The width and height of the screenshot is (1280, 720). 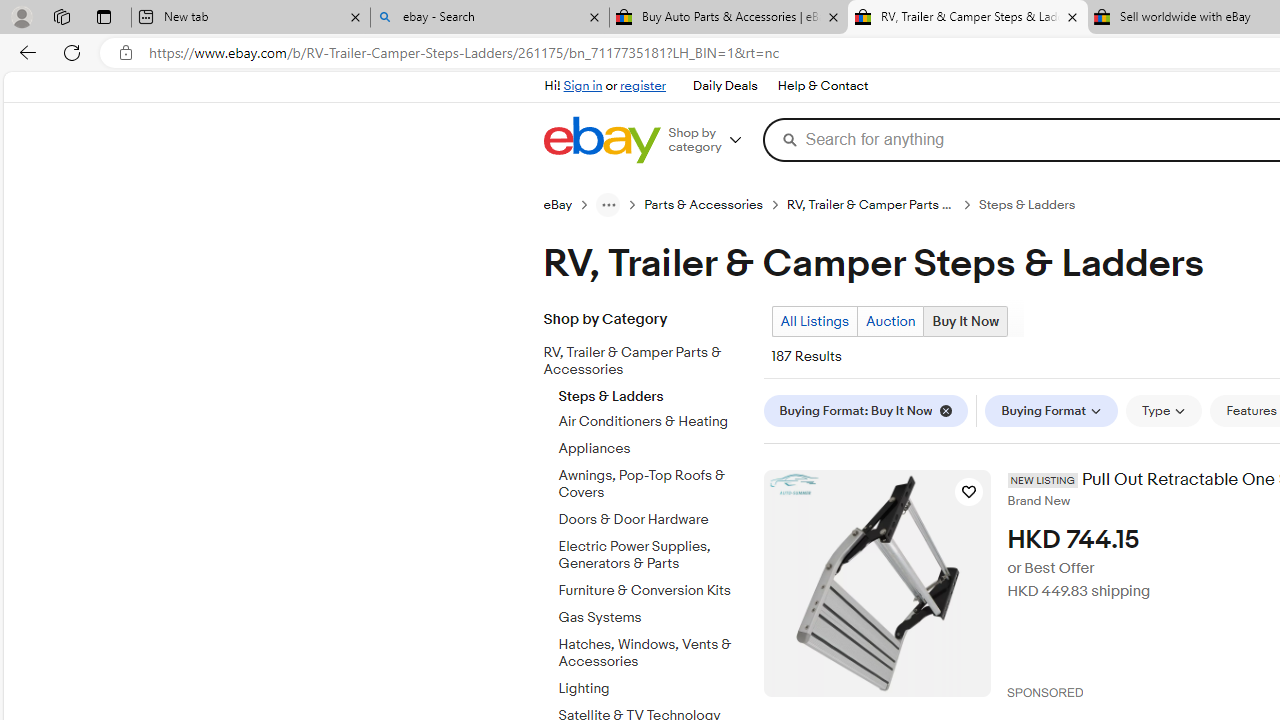 What do you see at coordinates (653, 392) in the screenshot?
I see `Steps & Ladders` at bounding box center [653, 392].